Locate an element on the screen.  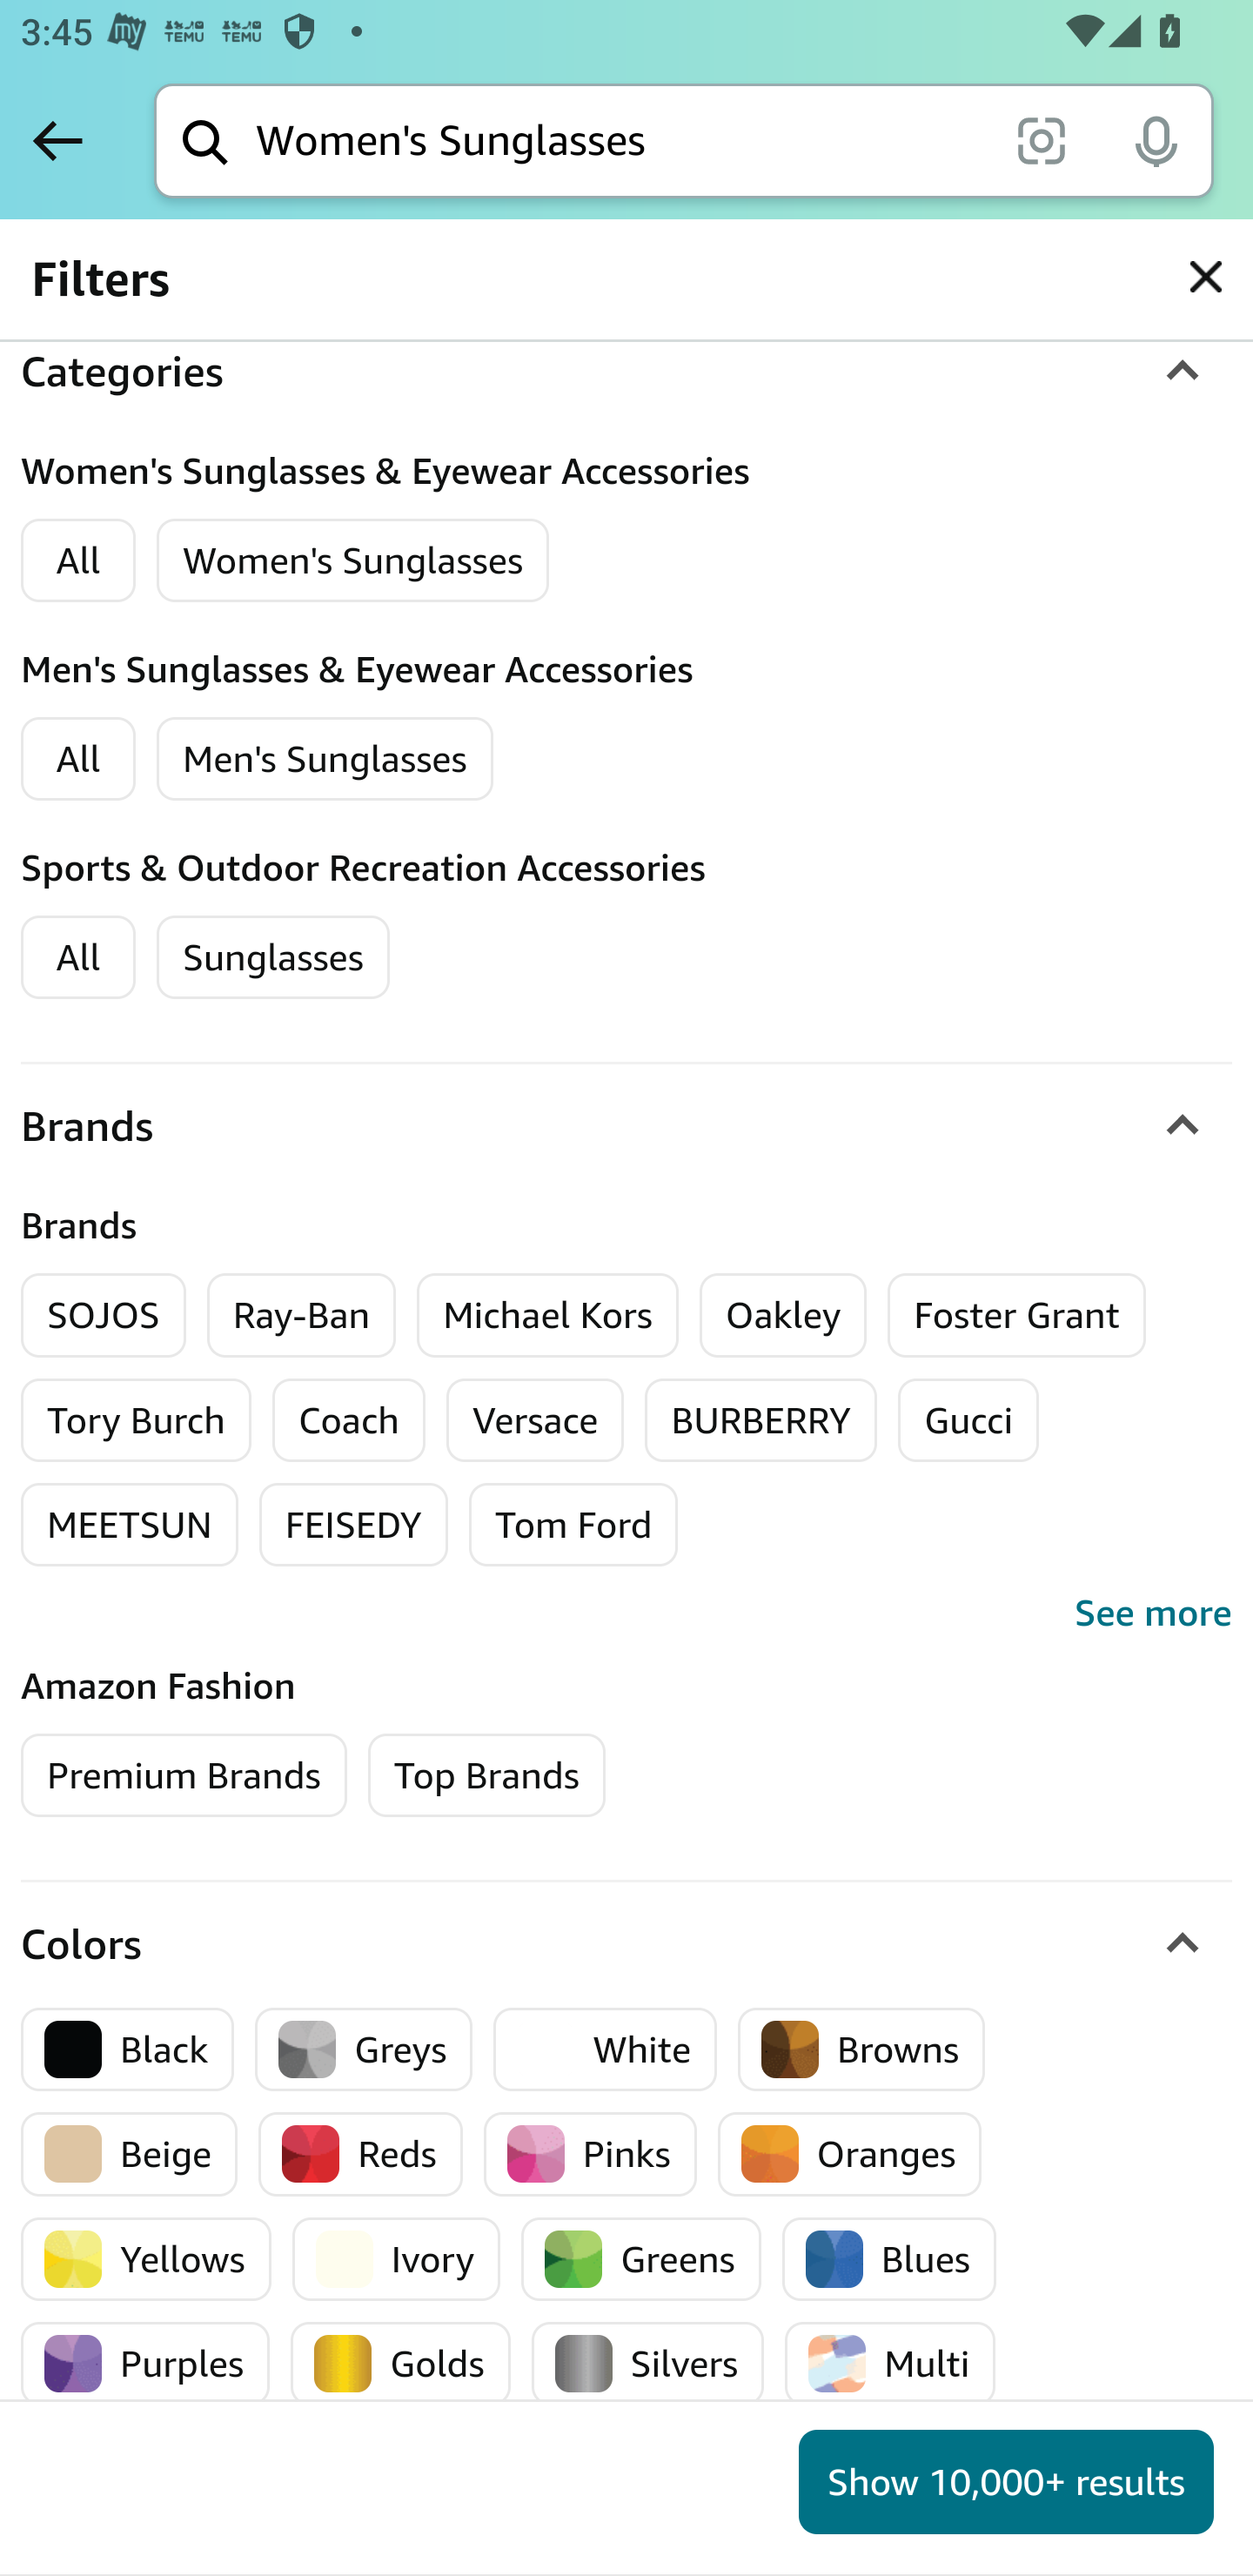
All is located at coordinates (78, 758).